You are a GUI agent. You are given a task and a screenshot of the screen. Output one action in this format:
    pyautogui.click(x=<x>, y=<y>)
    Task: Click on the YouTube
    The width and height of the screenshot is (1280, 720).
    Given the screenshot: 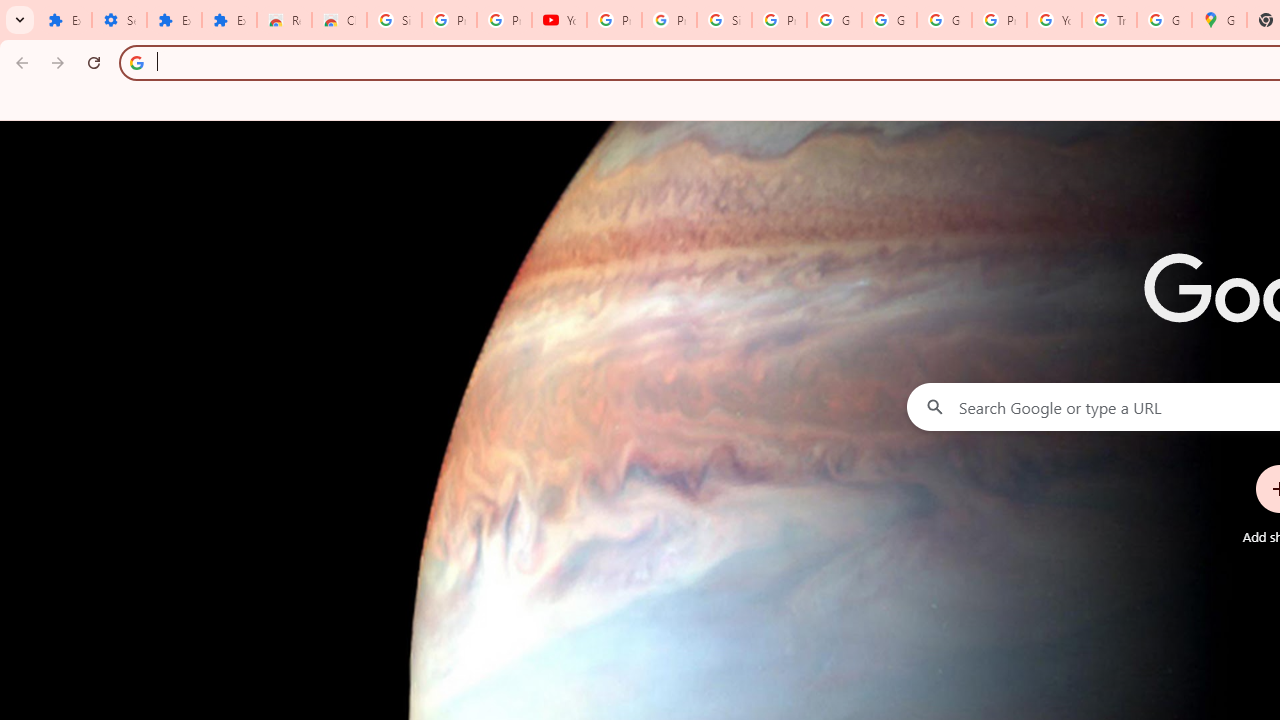 What is the action you would take?
    pyautogui.click(x=560, y=20)
    